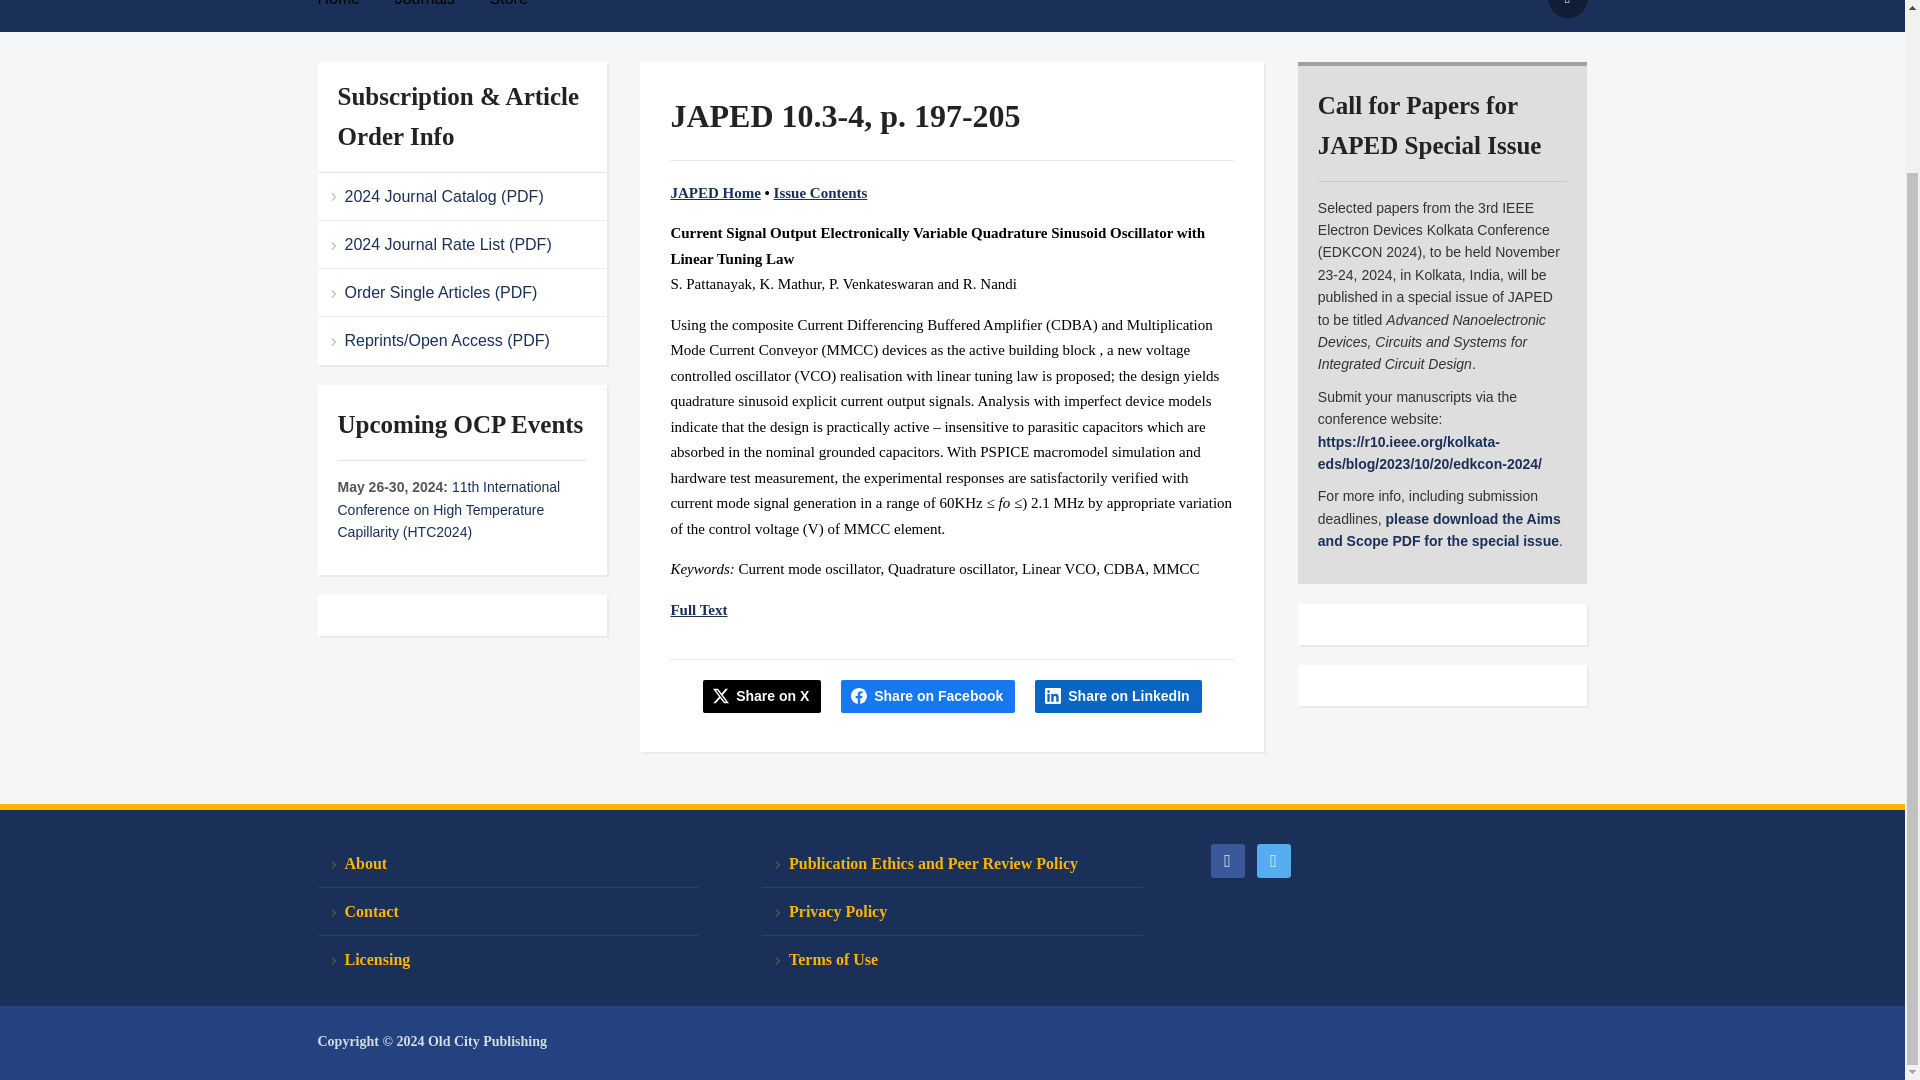 The height and width of the screenshot is (1080, 1920). What do you see at coordinates (524, 10) in the screenshot?
I see `Store` at bounding box center [524, 10].